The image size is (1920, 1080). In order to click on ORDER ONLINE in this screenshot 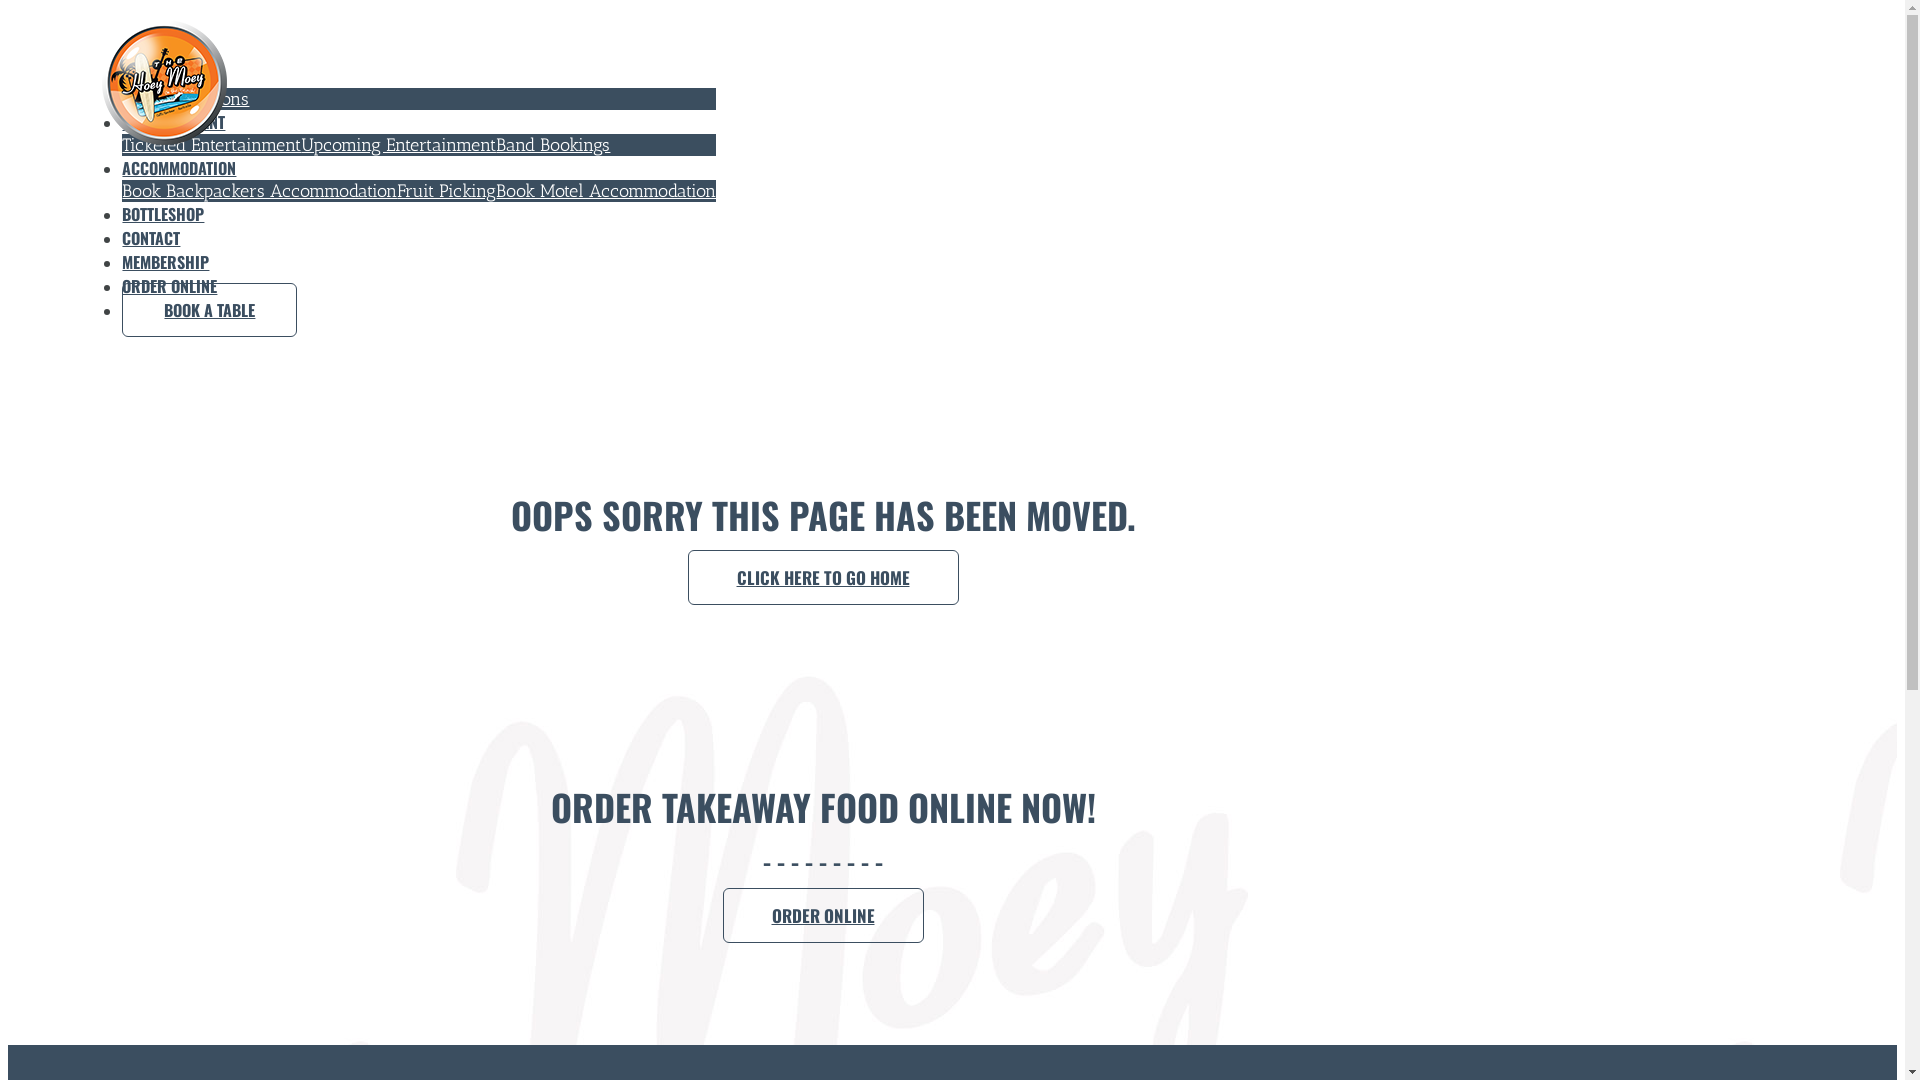, I will do `click(170, 286)`.